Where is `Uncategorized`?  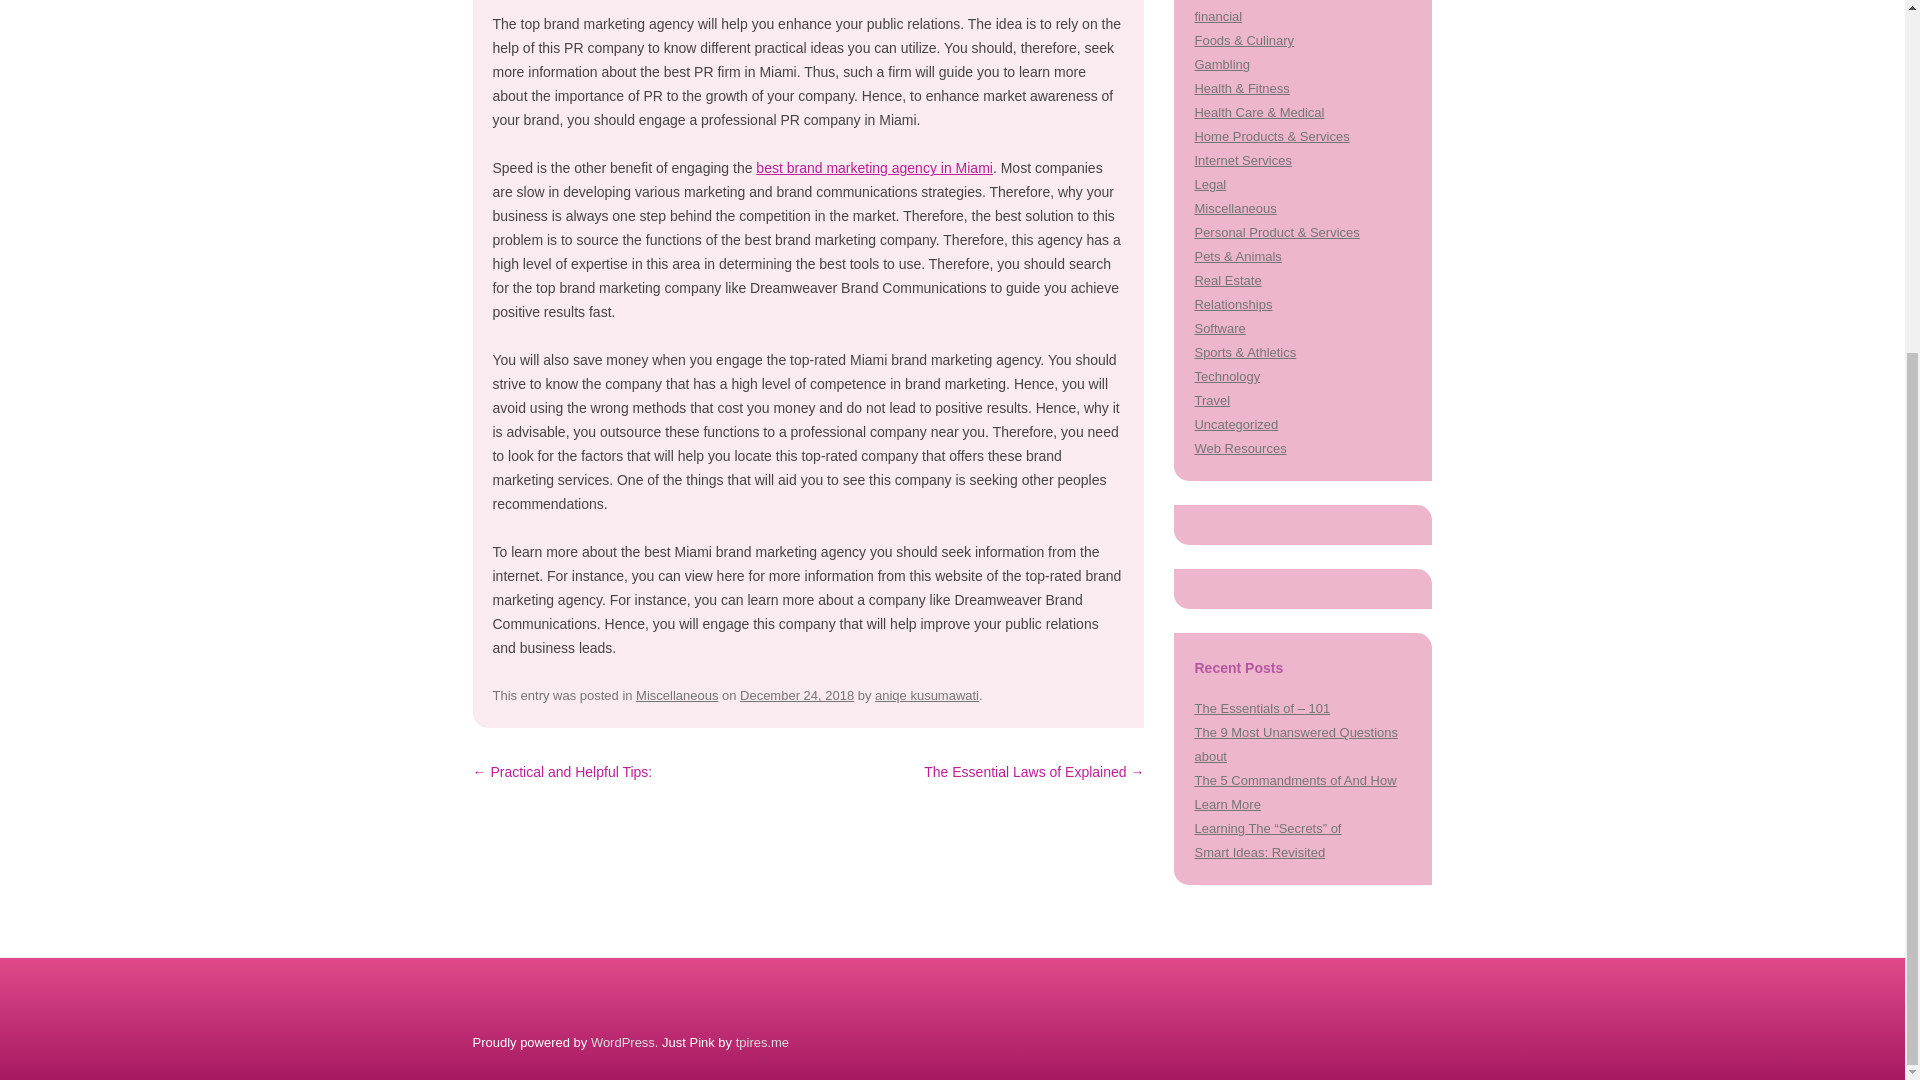 Uncategorized is located at coordinates (1236, 424).